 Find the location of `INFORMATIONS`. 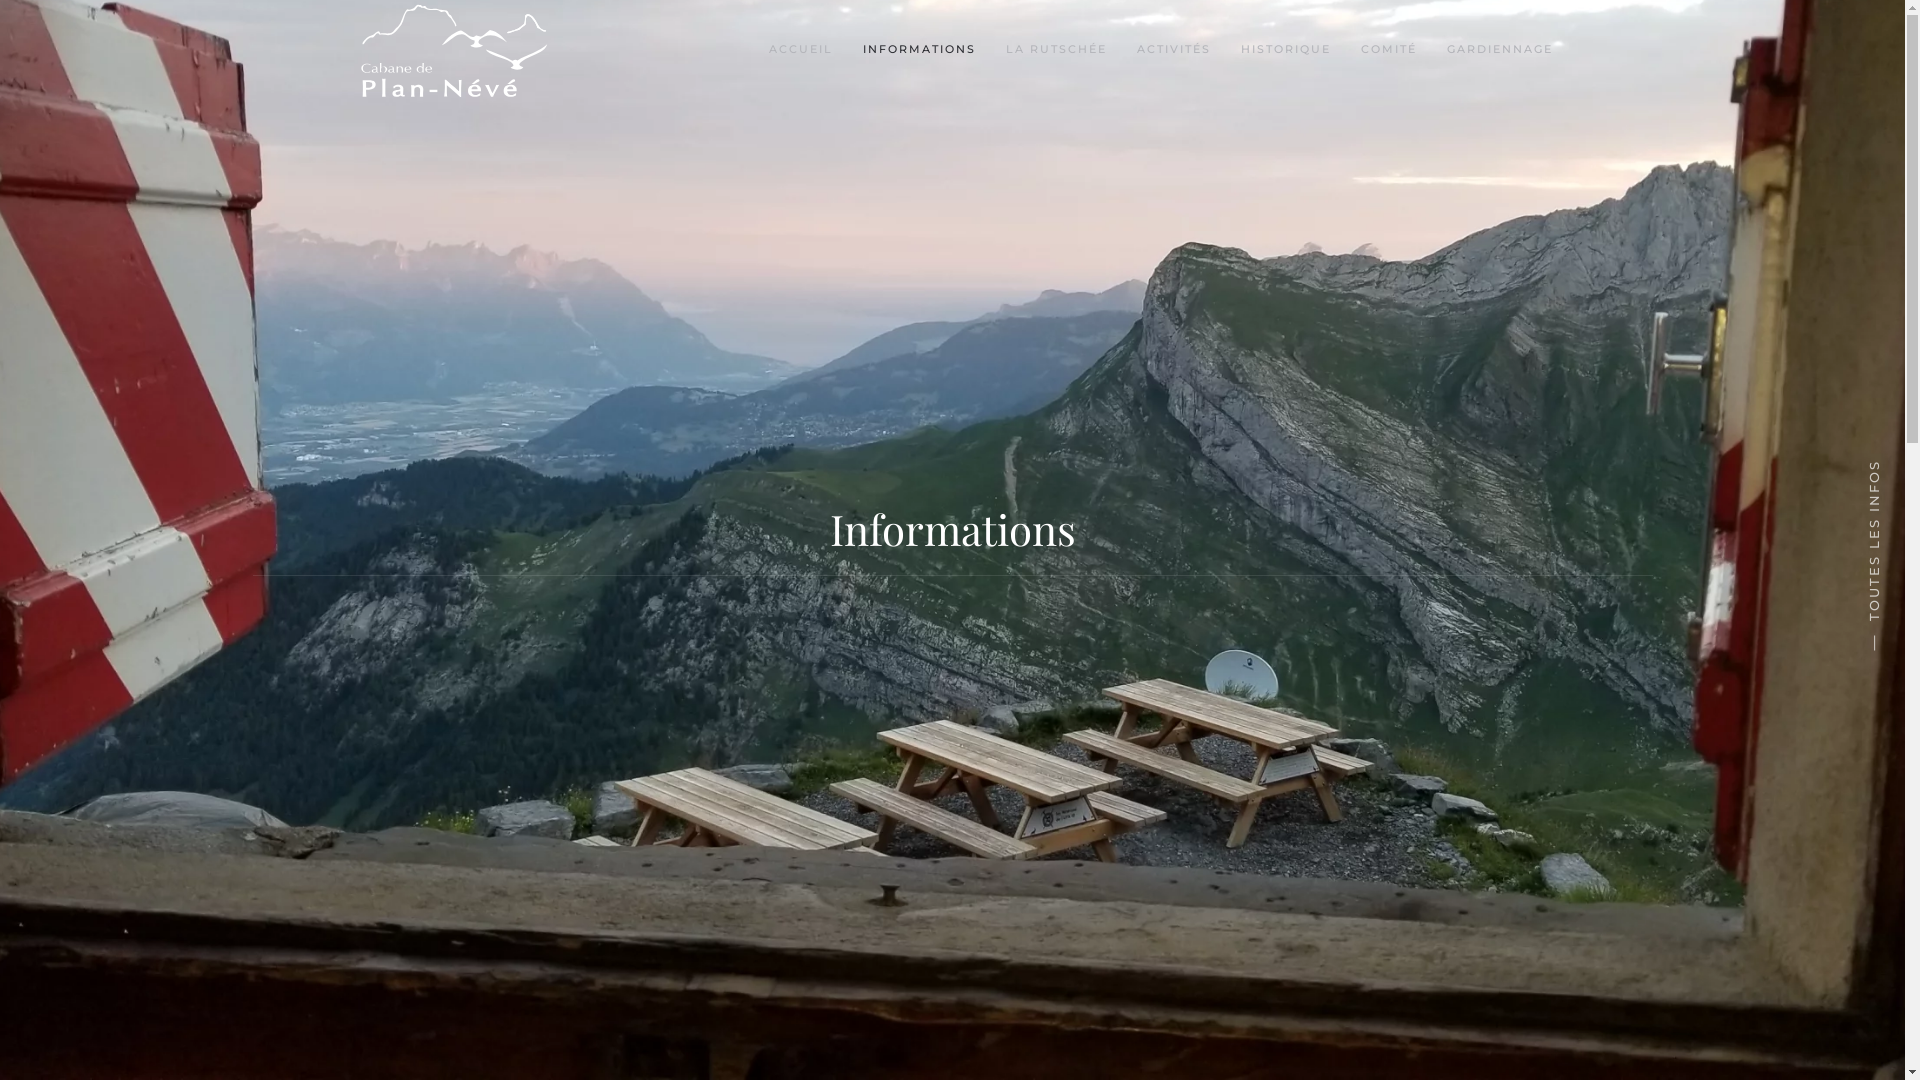

INFORMATIONS is located at coordinates (918, 50).